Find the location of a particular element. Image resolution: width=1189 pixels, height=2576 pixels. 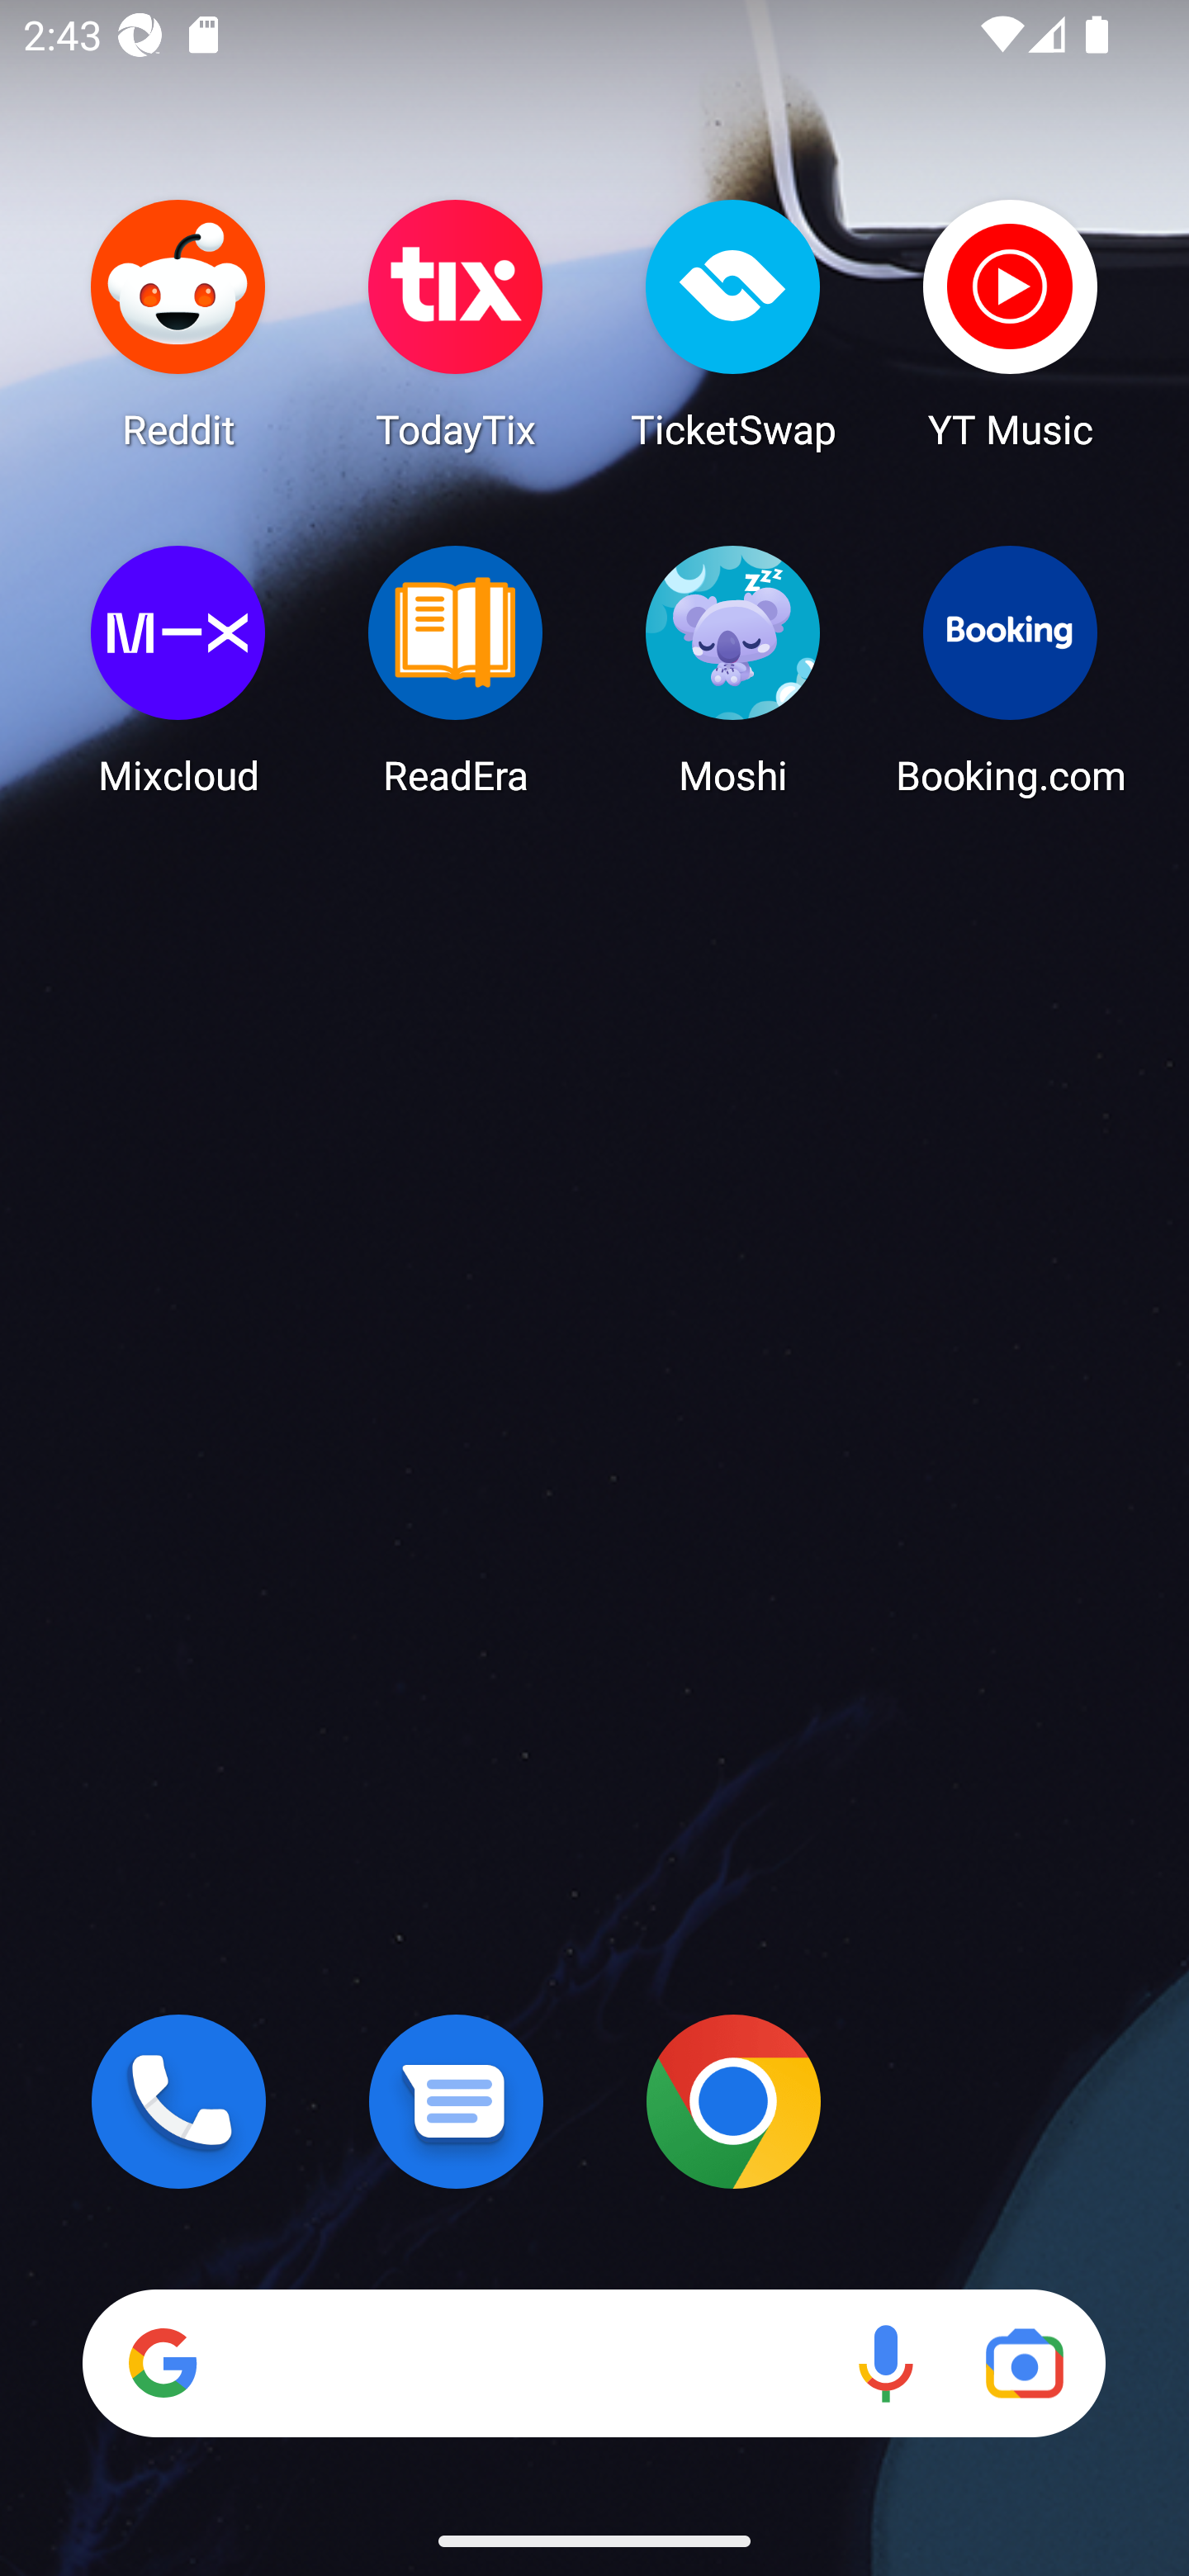

Moshi is located at coordinates (733, 670).